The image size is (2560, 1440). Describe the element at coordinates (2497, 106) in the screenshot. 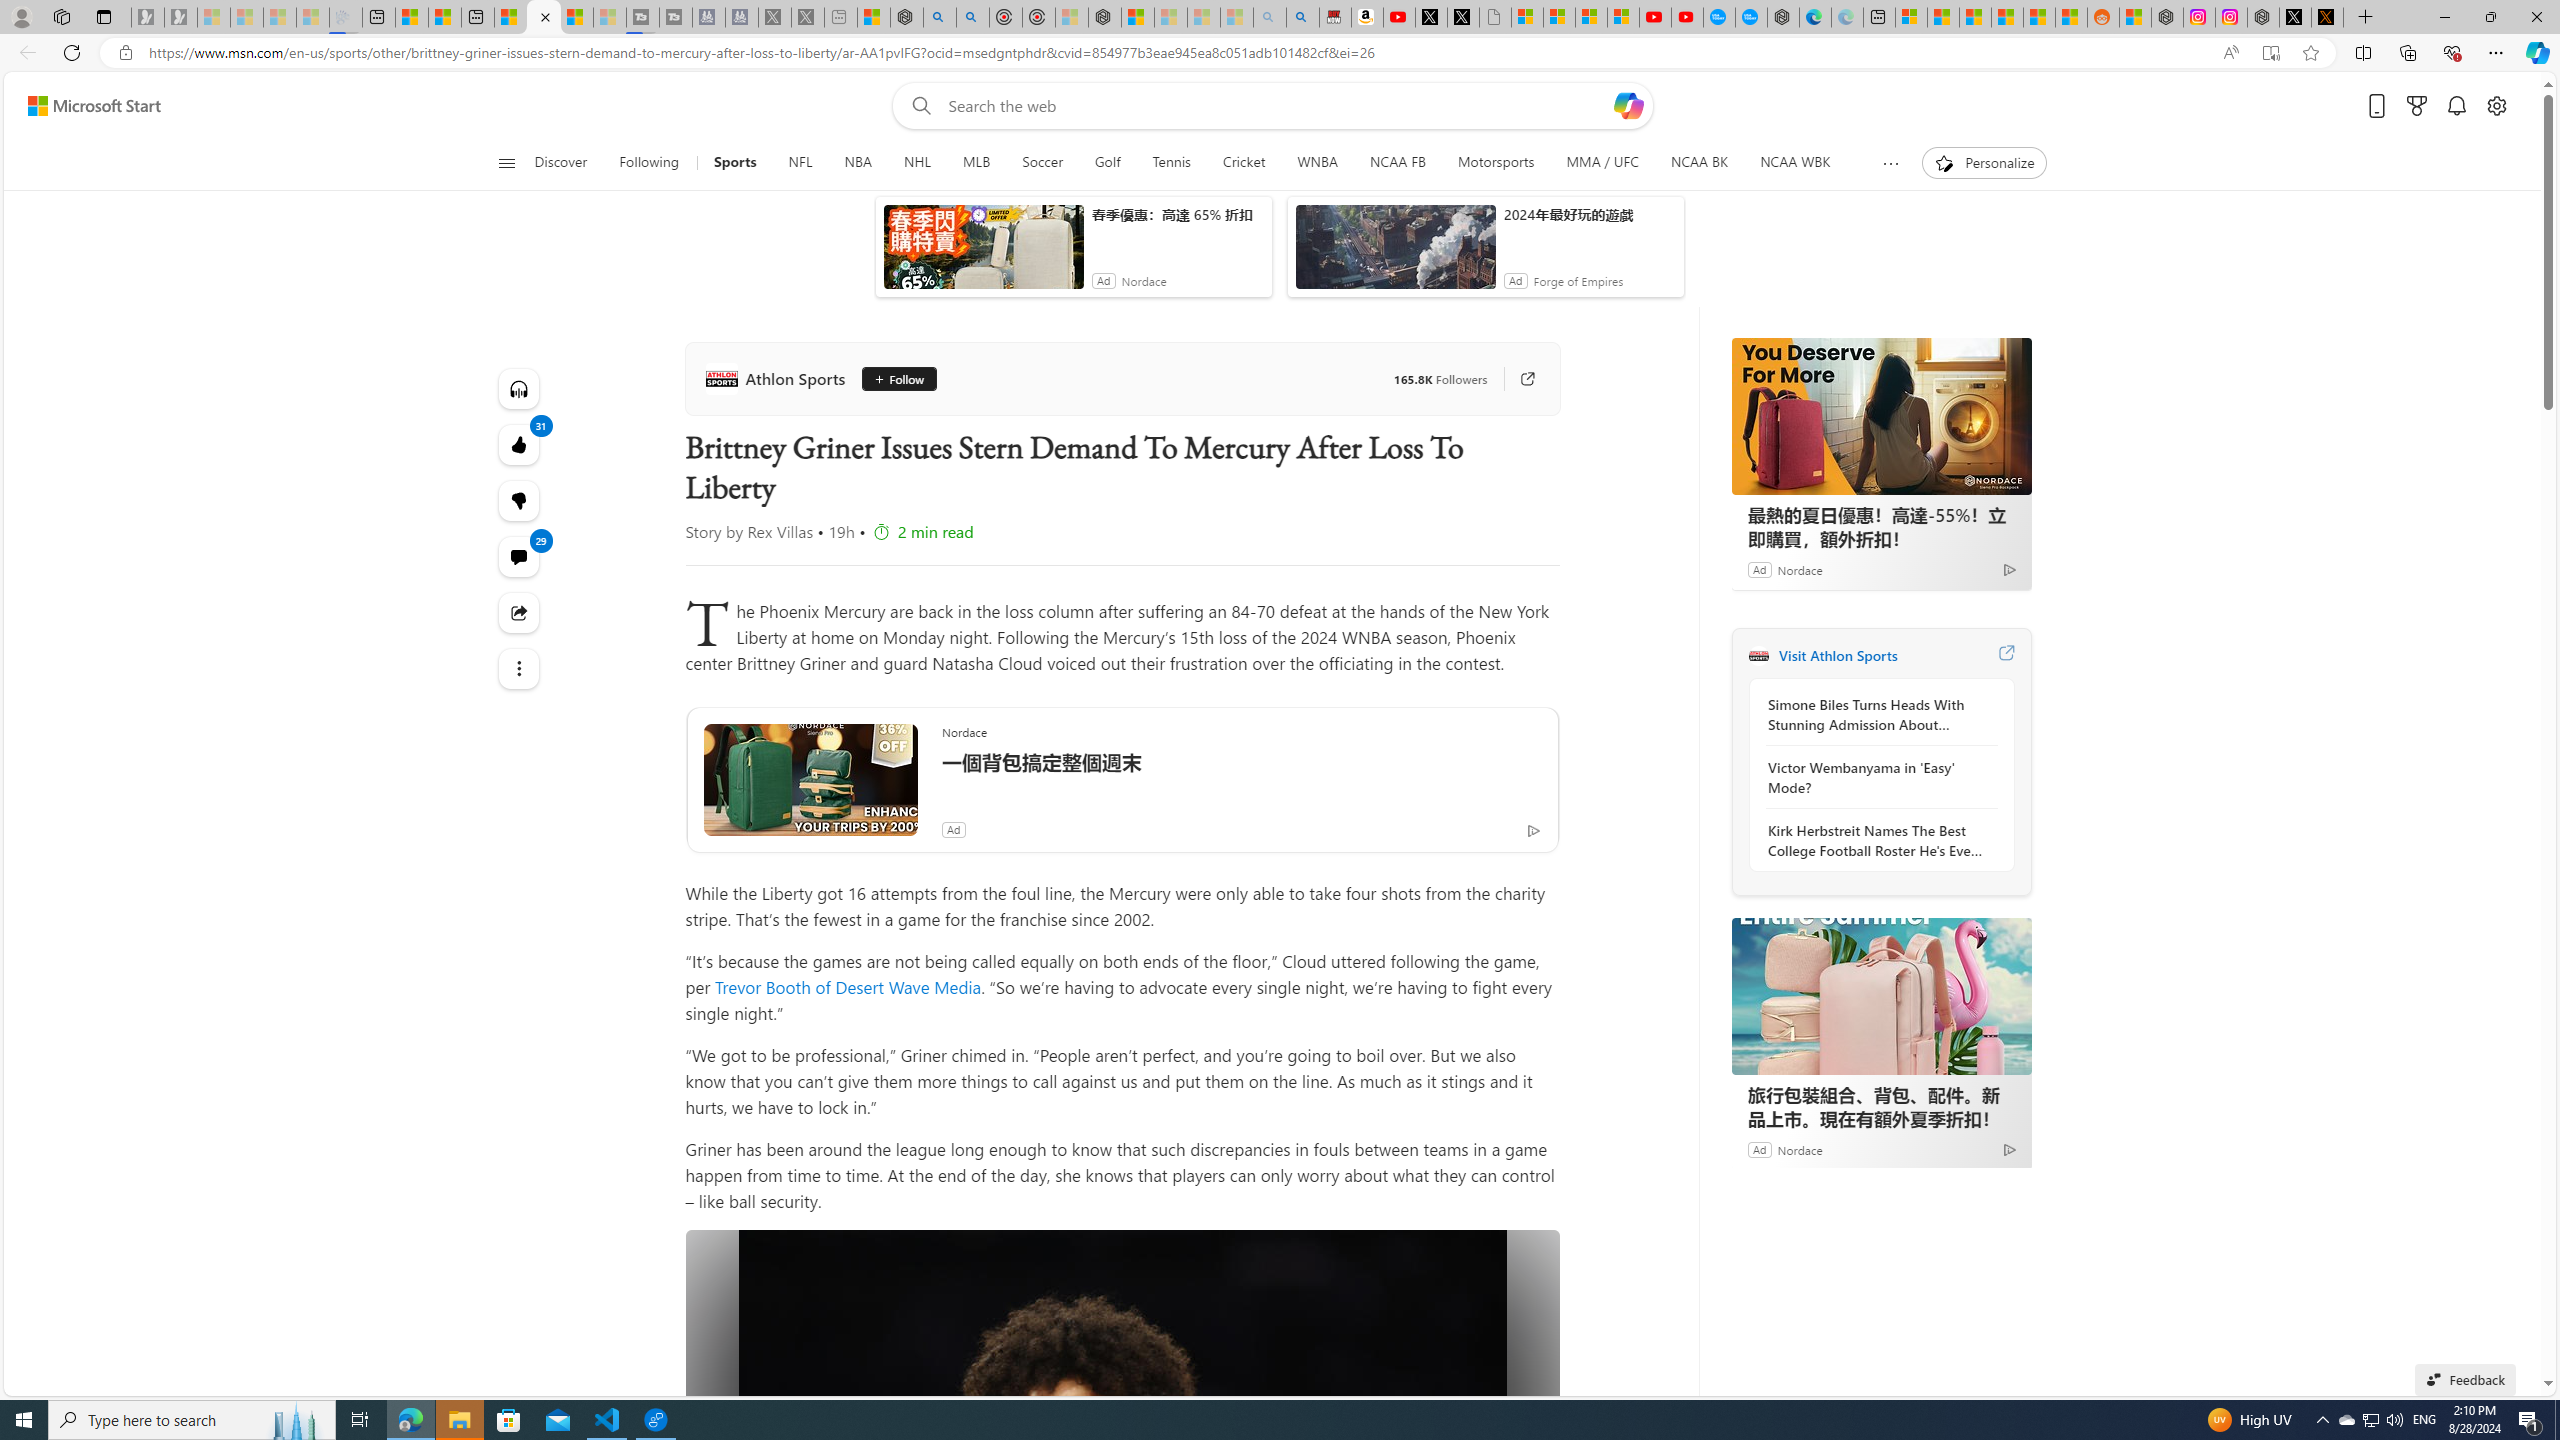

I see `Open settings` at that location.